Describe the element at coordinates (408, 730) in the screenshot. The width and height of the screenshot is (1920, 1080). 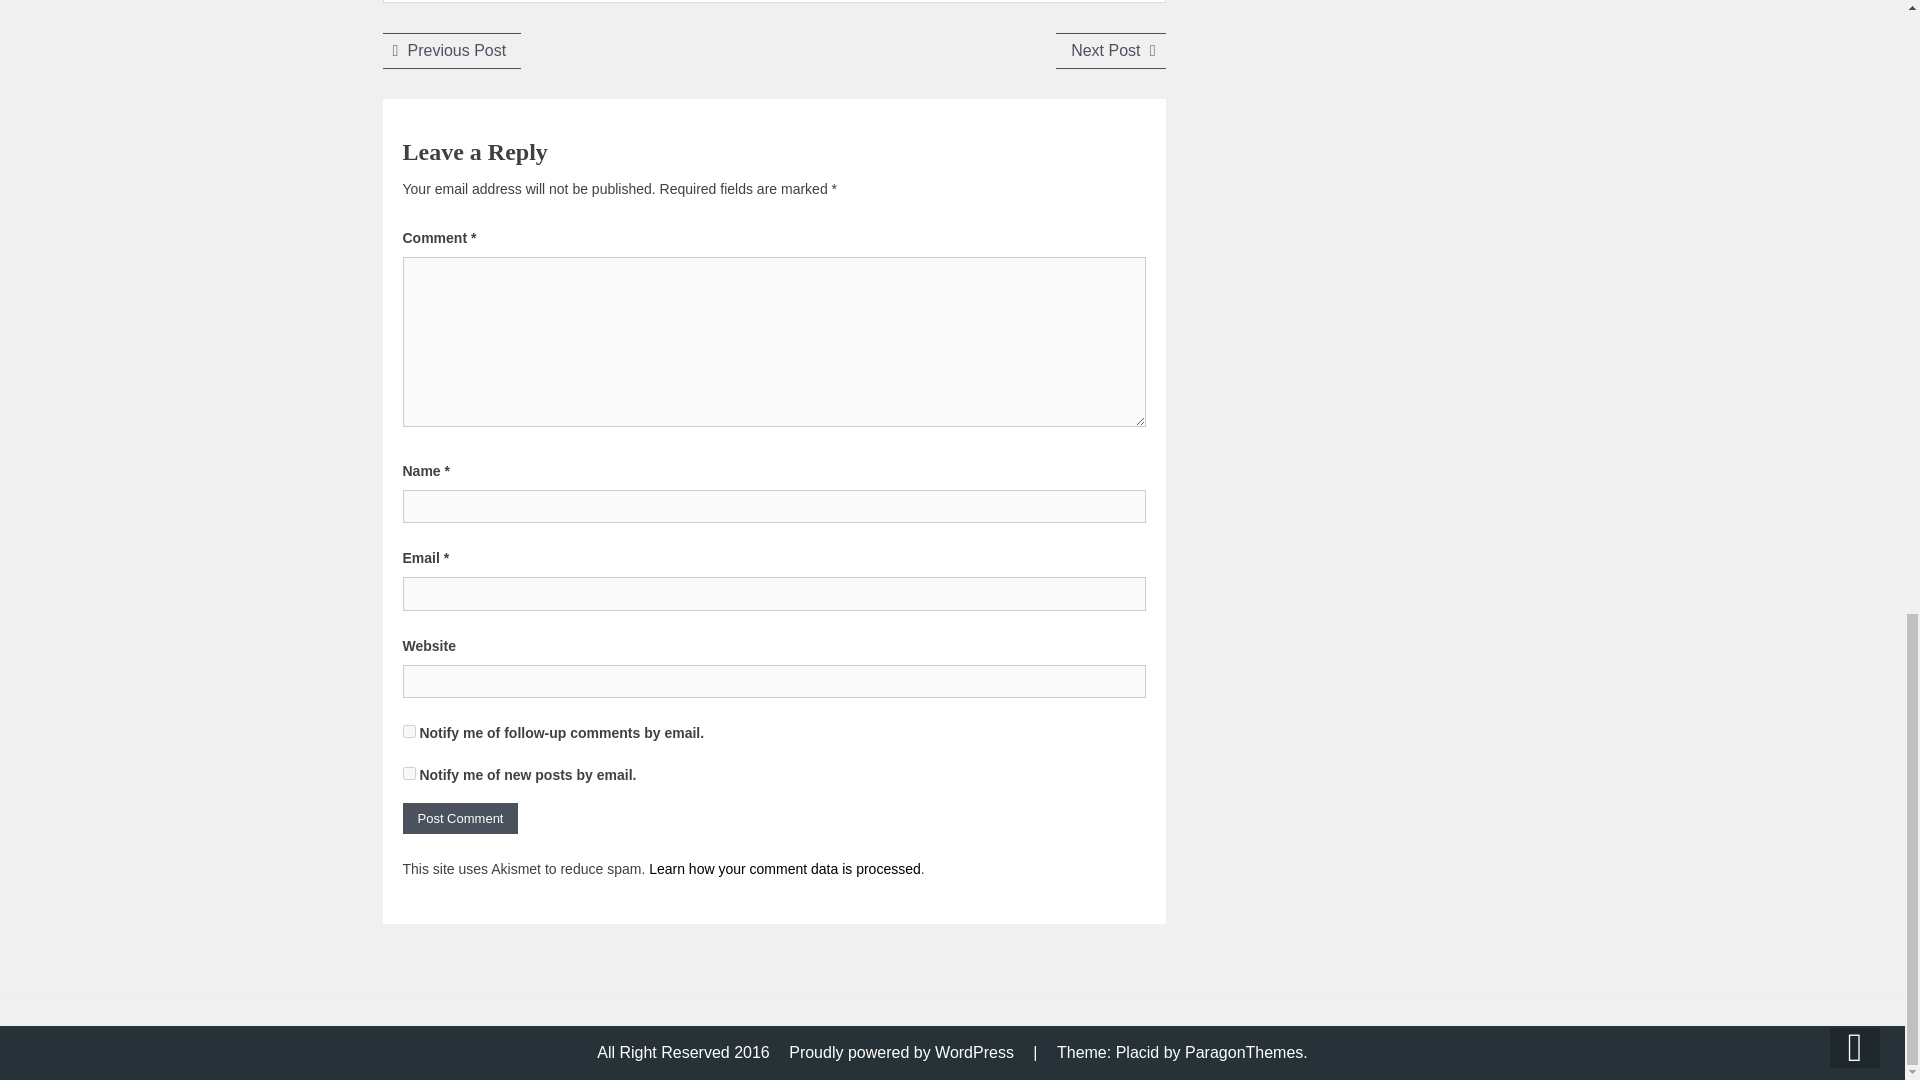
I see `subscribe` at that location.